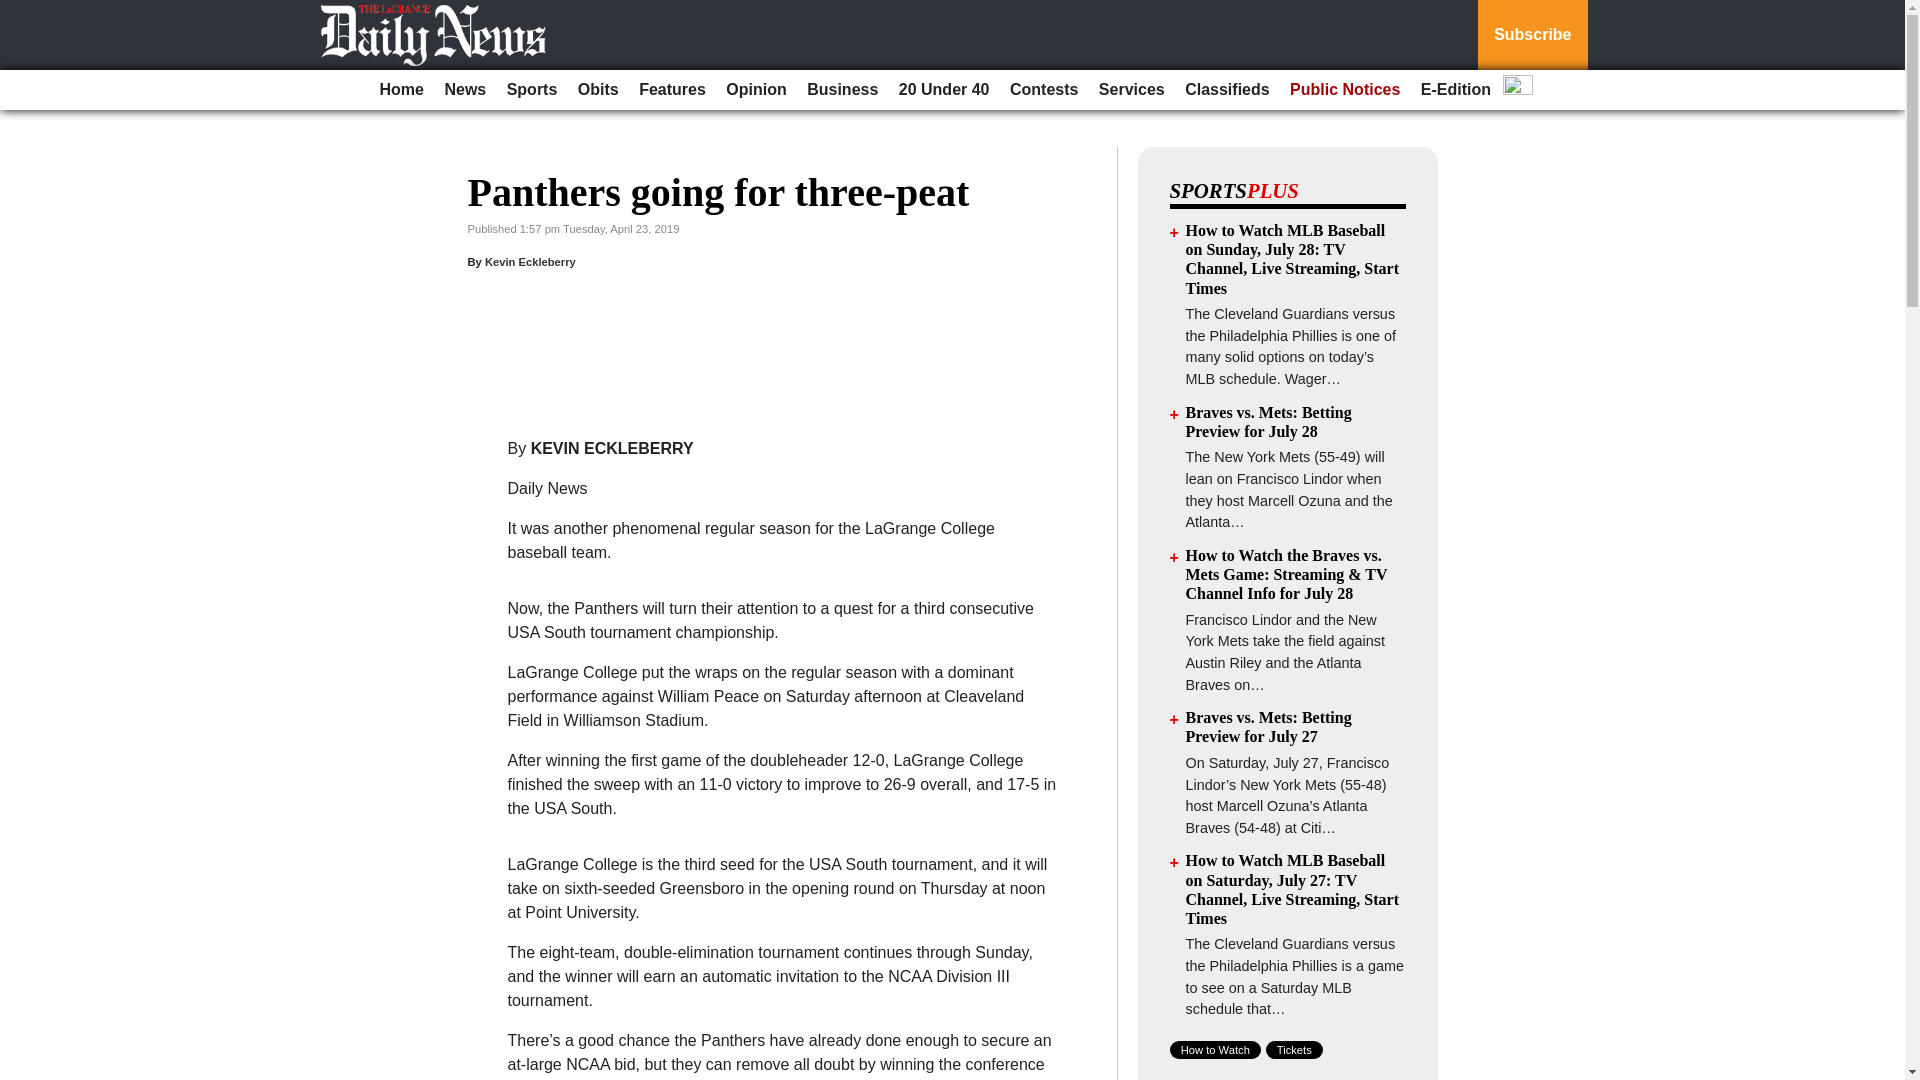 This screenshot has height=1080, width=1920. Describe the element at coordinates (530, 261) in the screenshot. I see `Kevin Eckleberry` at that location.